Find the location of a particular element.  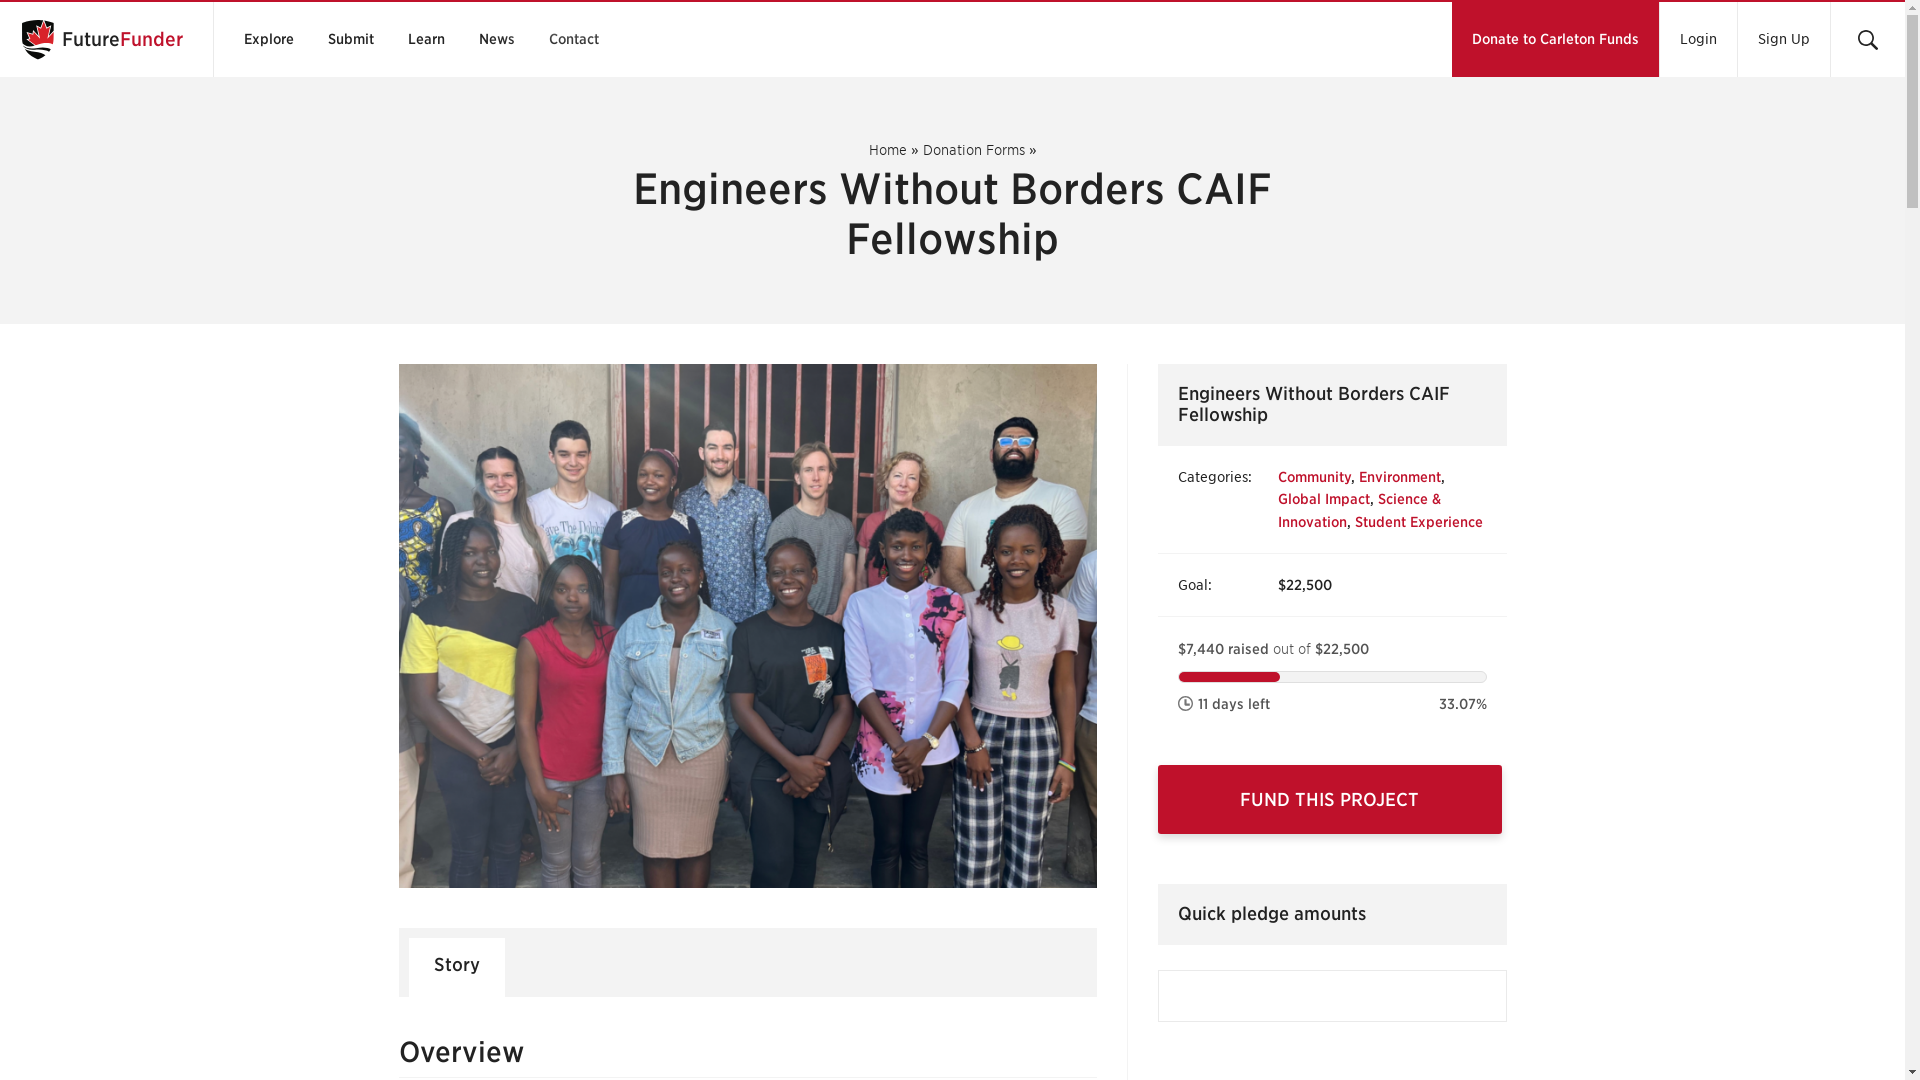

Donation Forms is located at coordinates (972, 149).